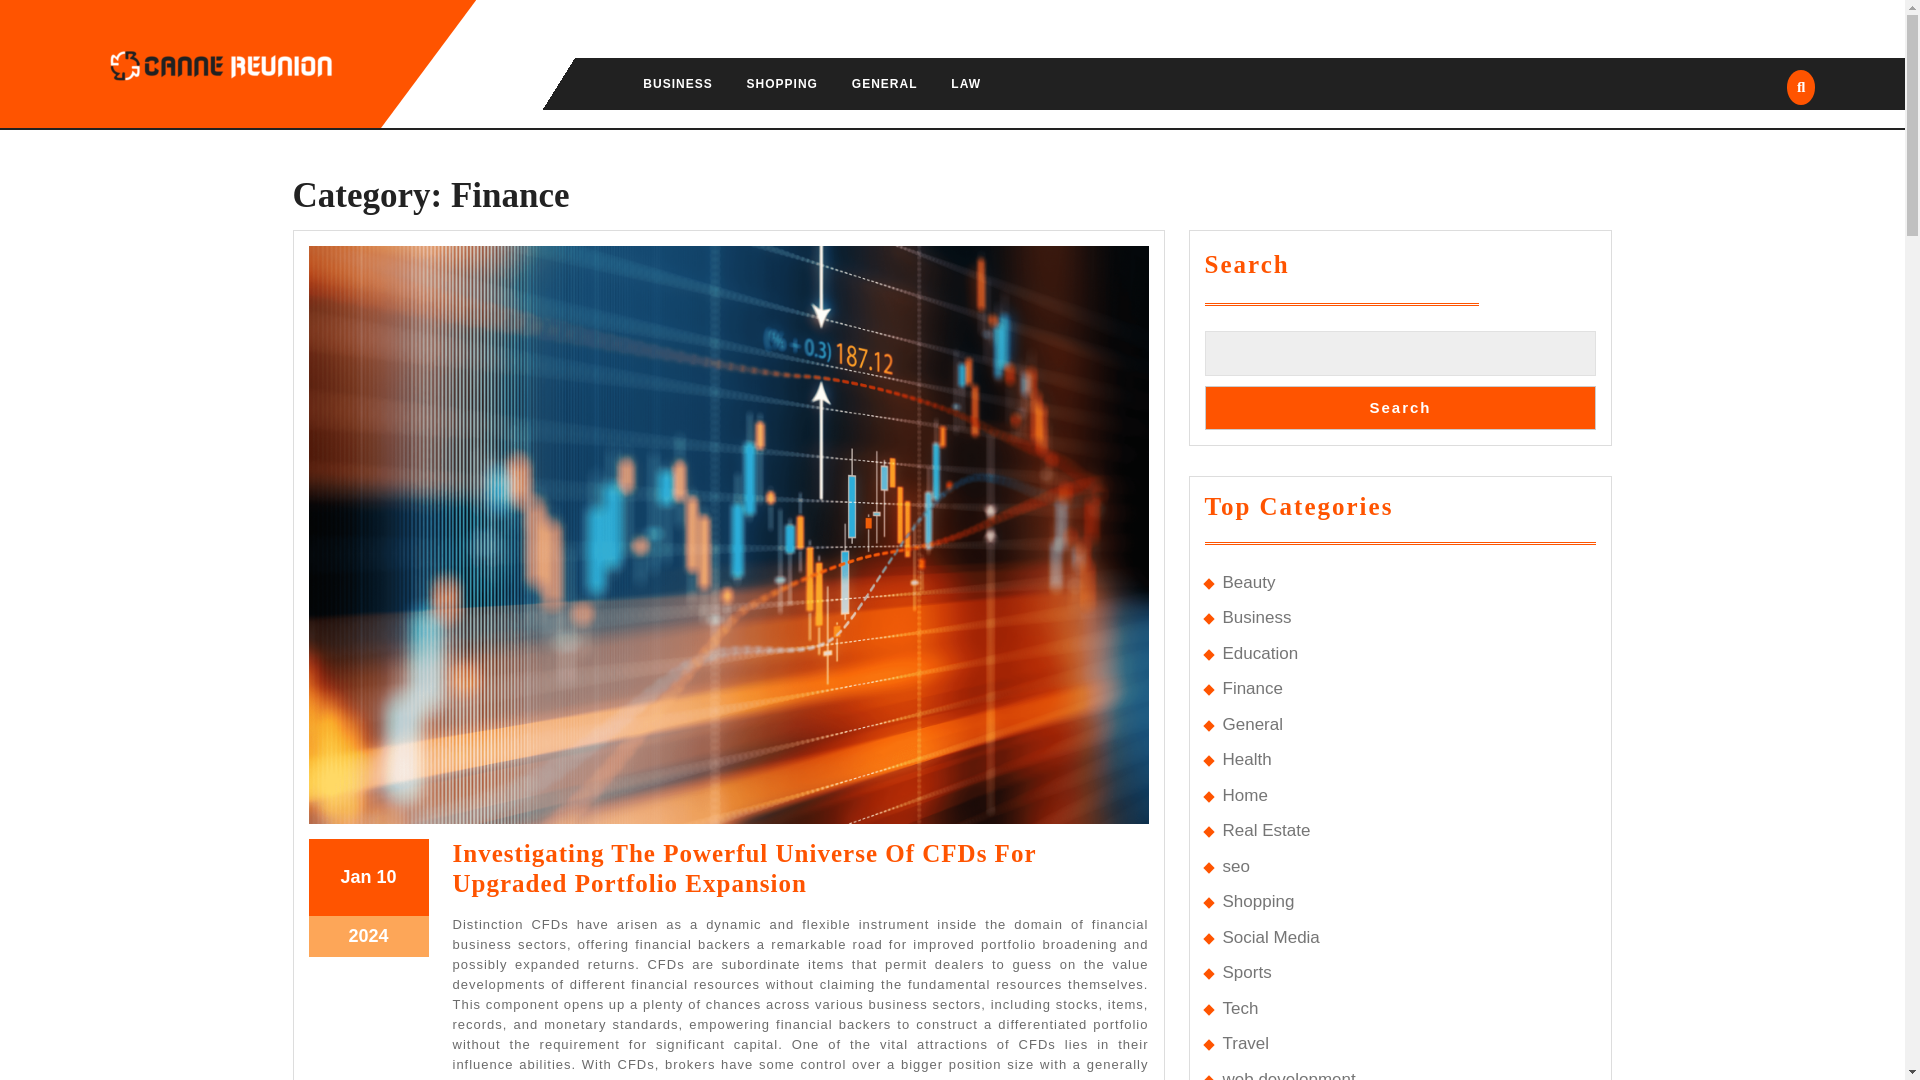 Image resolution: width=1920 pixels, height=1080 pixels. Describe the element at coordinates (692, 1018) in the screenshot. I see `Real Estate` at that location.